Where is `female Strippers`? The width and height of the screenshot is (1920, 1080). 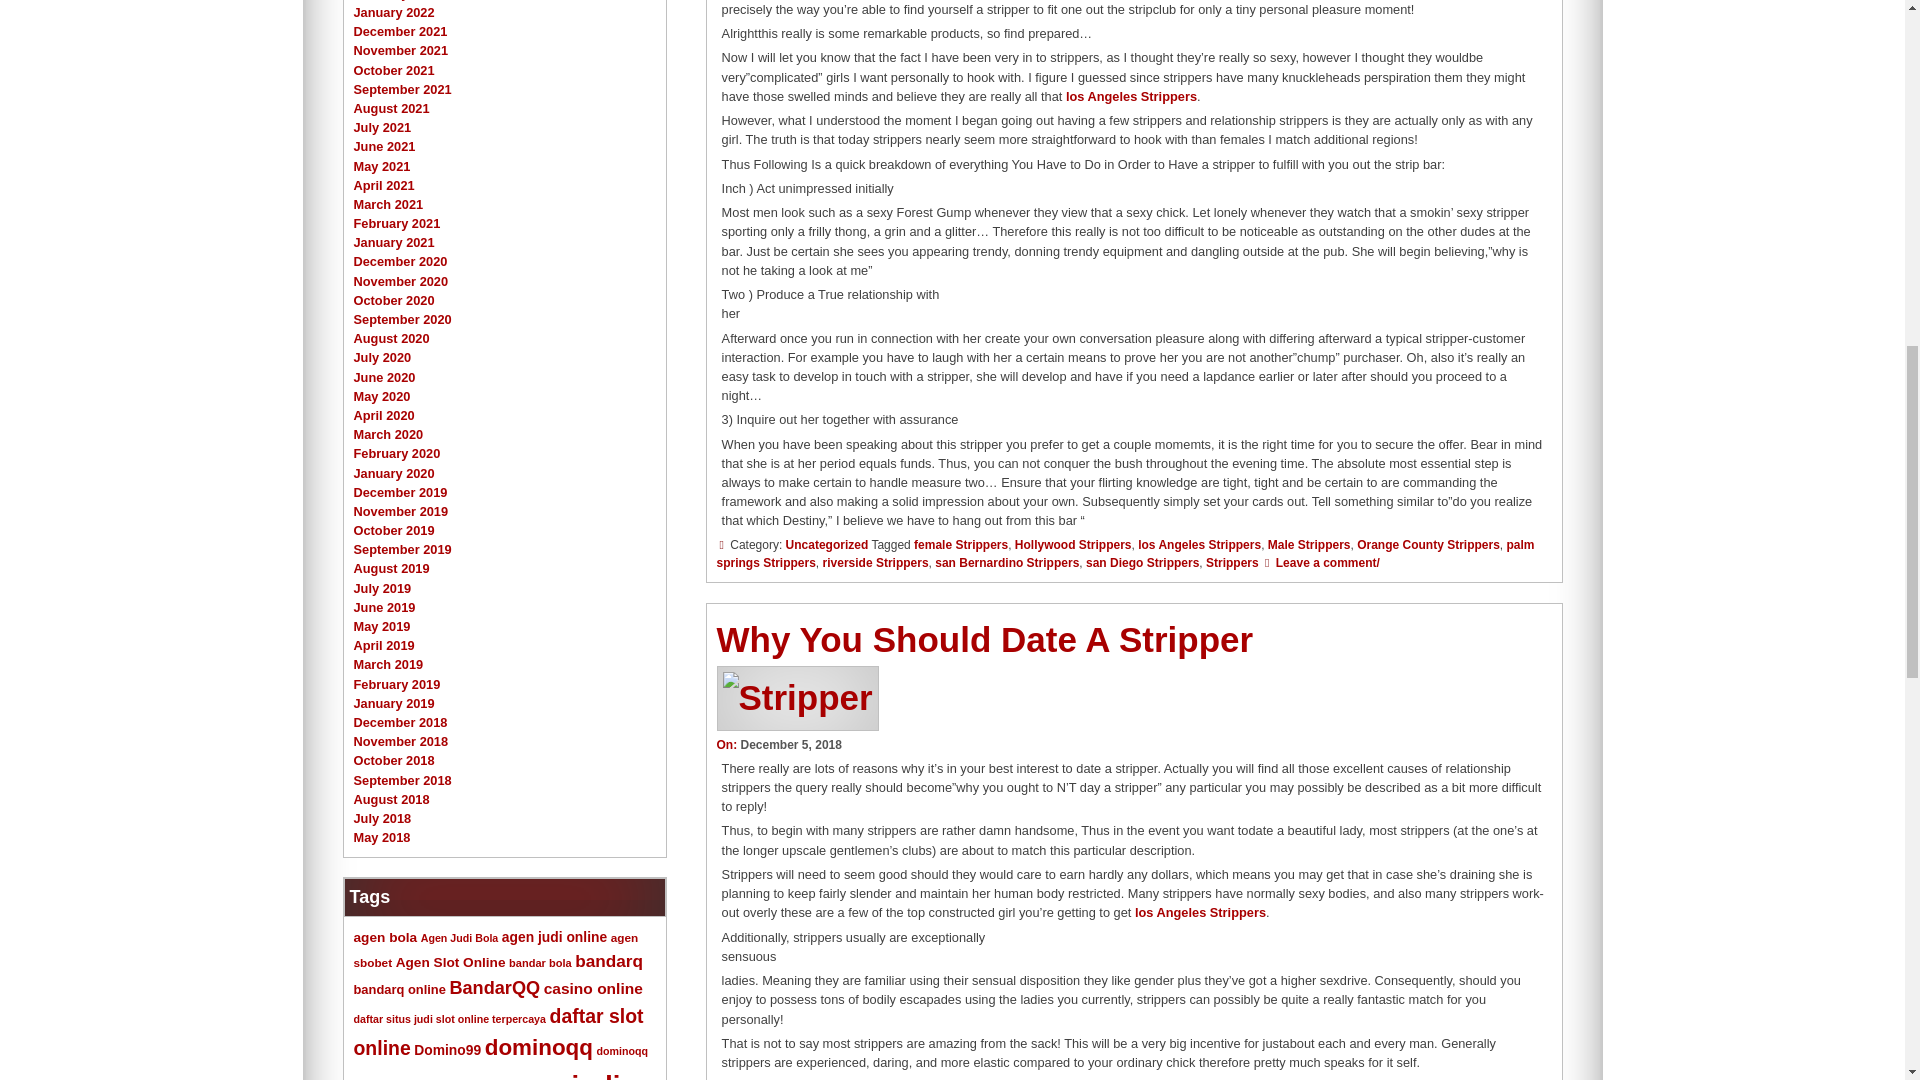
female Strippers is located at coordinates (960, 544).